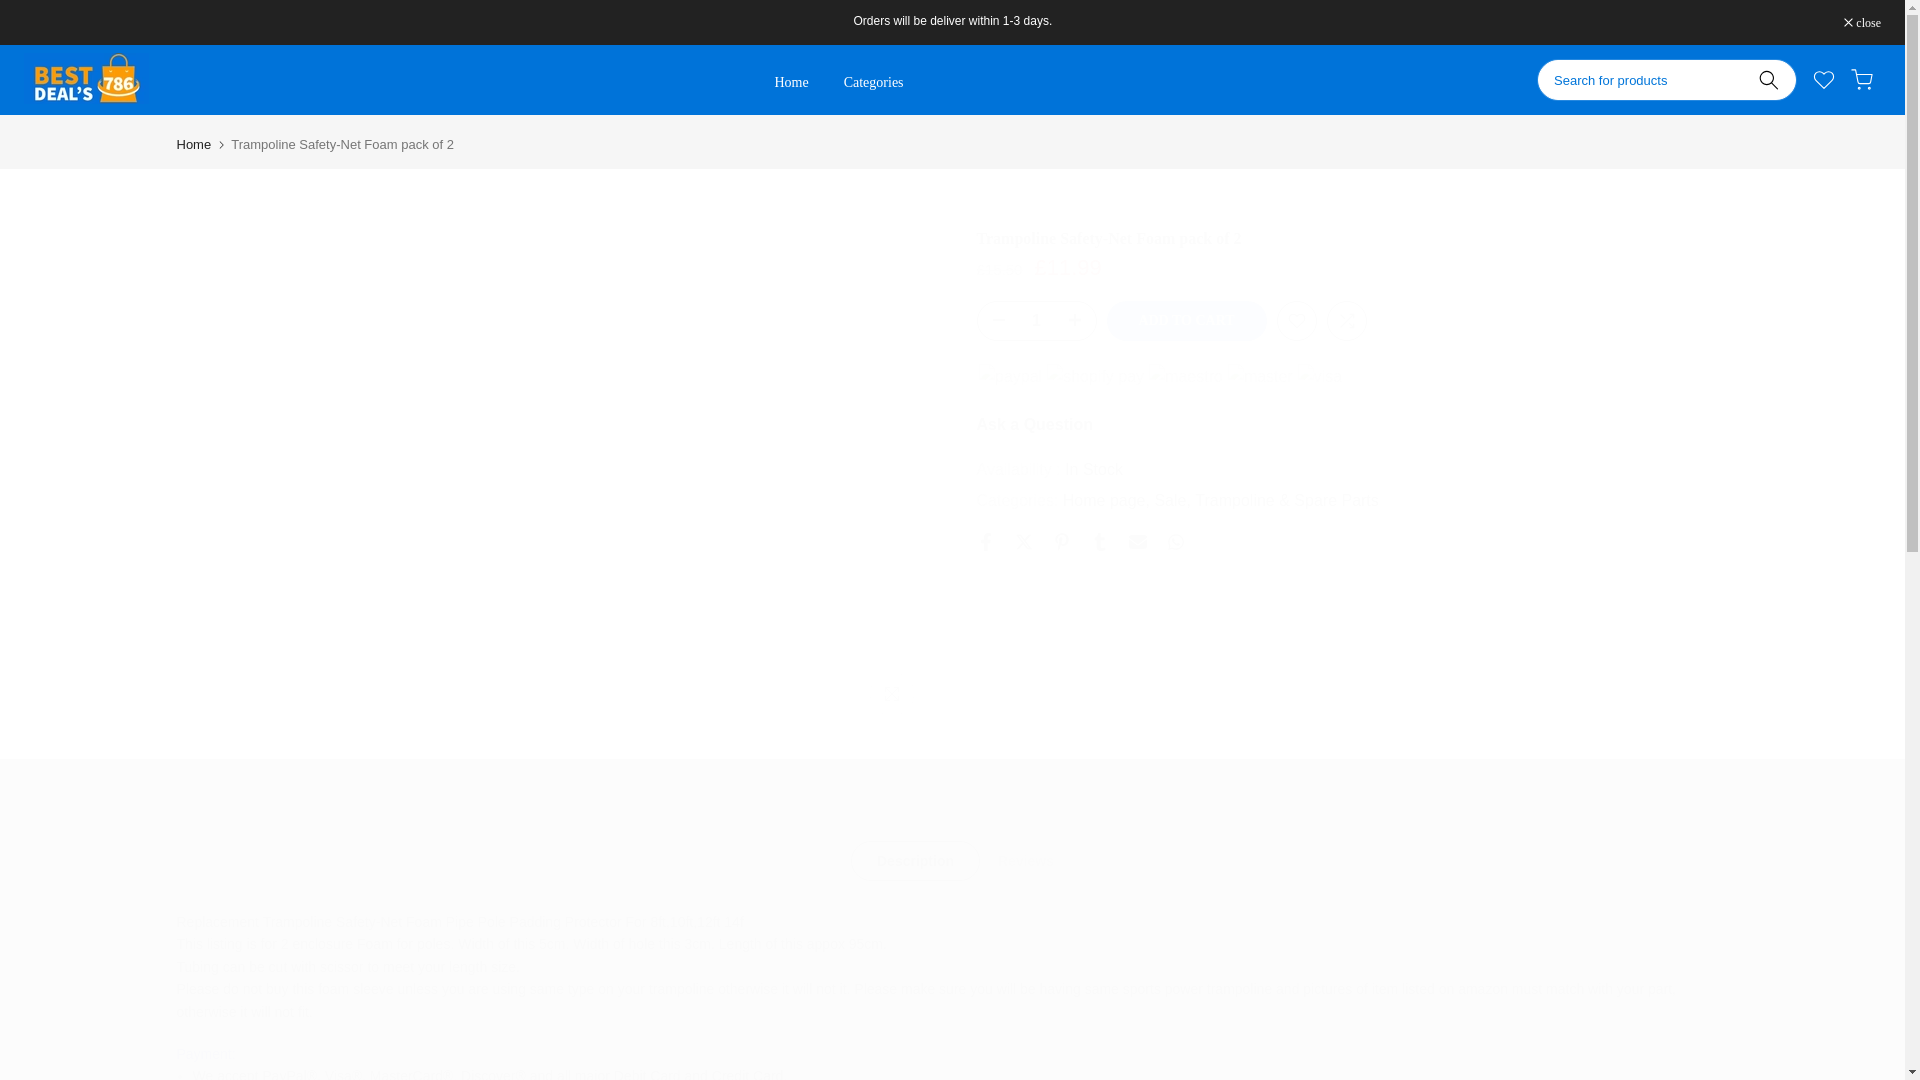 Image resolution: width=1920 pixels, height=1080 pixels. What do you see at coordinates (1174, 542) in the screenshot?
I see `Share on WhatsApp` at bounding box center [1174, 542].